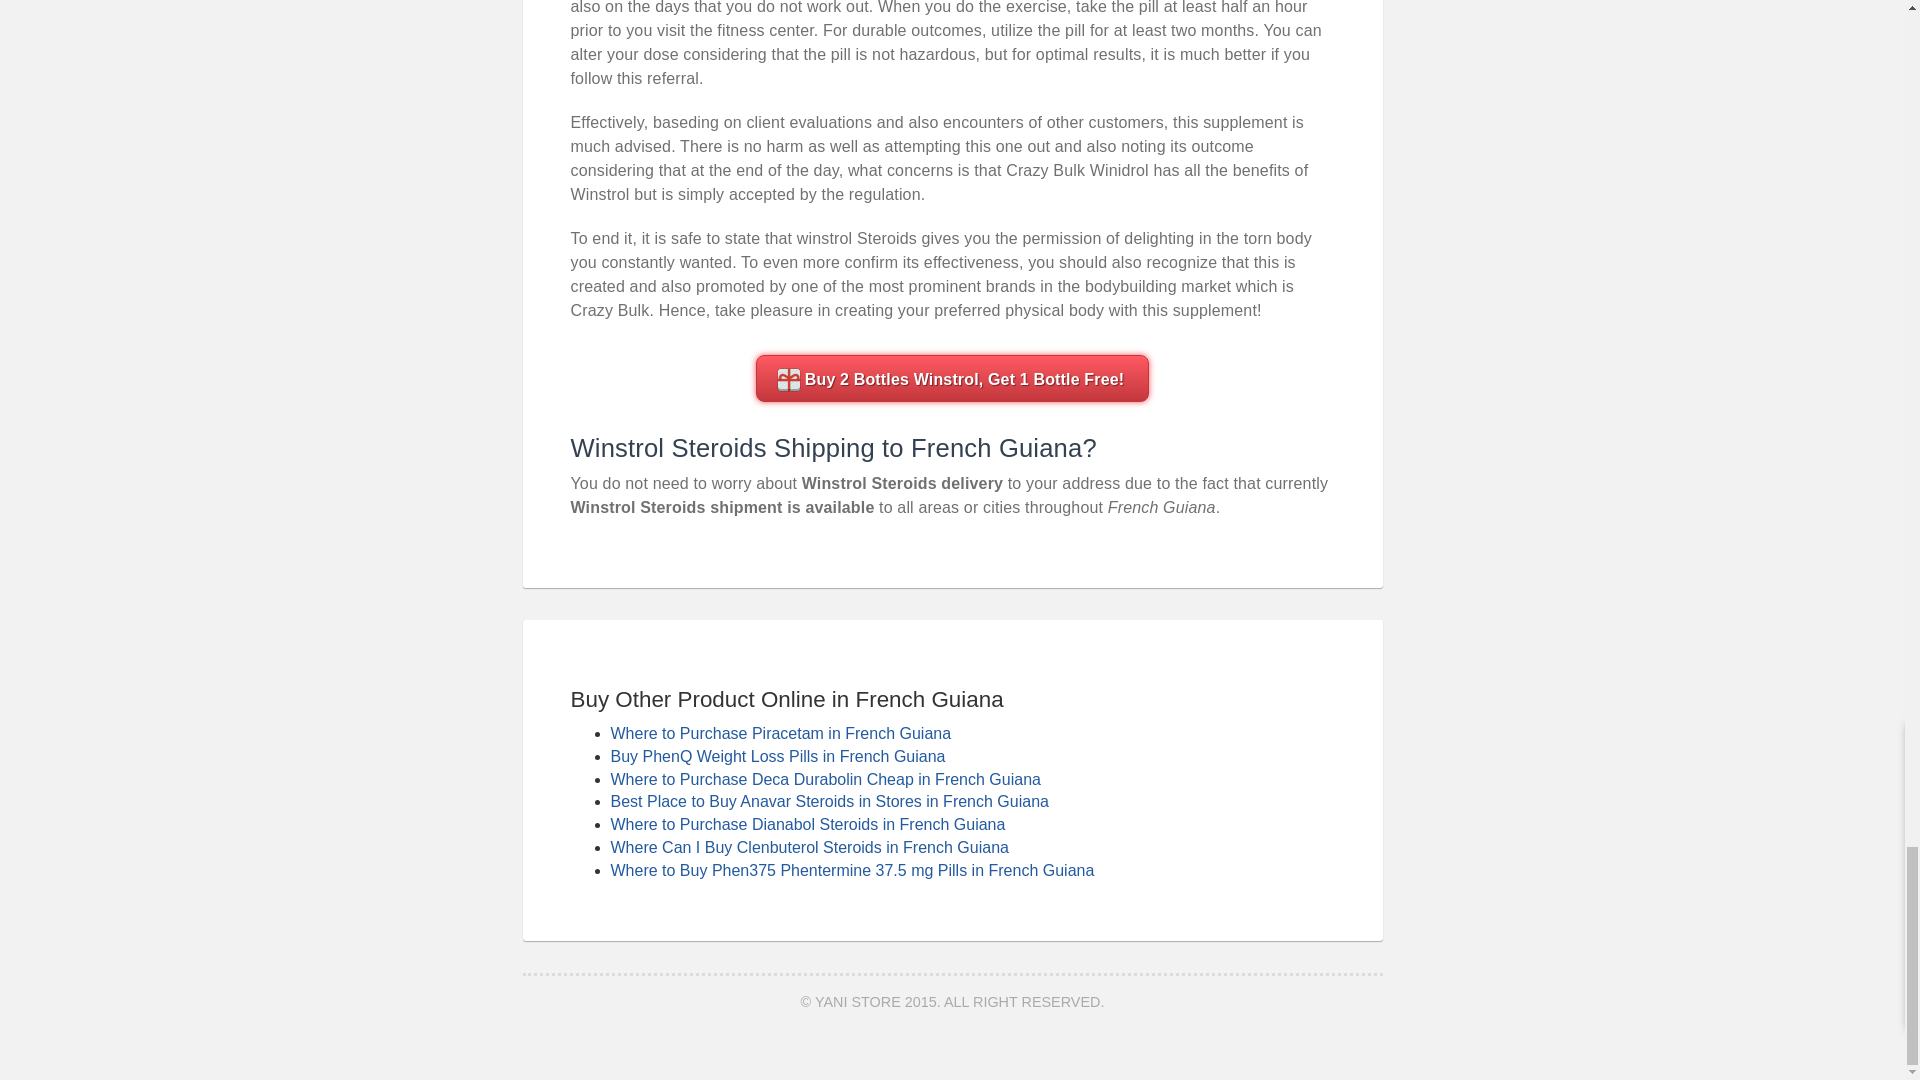 This screenshot has width=1920, height=1080. What do you see at coordinates (777, 756) in the screenshot?
I see `Buy PhenQ Weight Loss Pills in French Guiana` at bounding box center [777, 756].